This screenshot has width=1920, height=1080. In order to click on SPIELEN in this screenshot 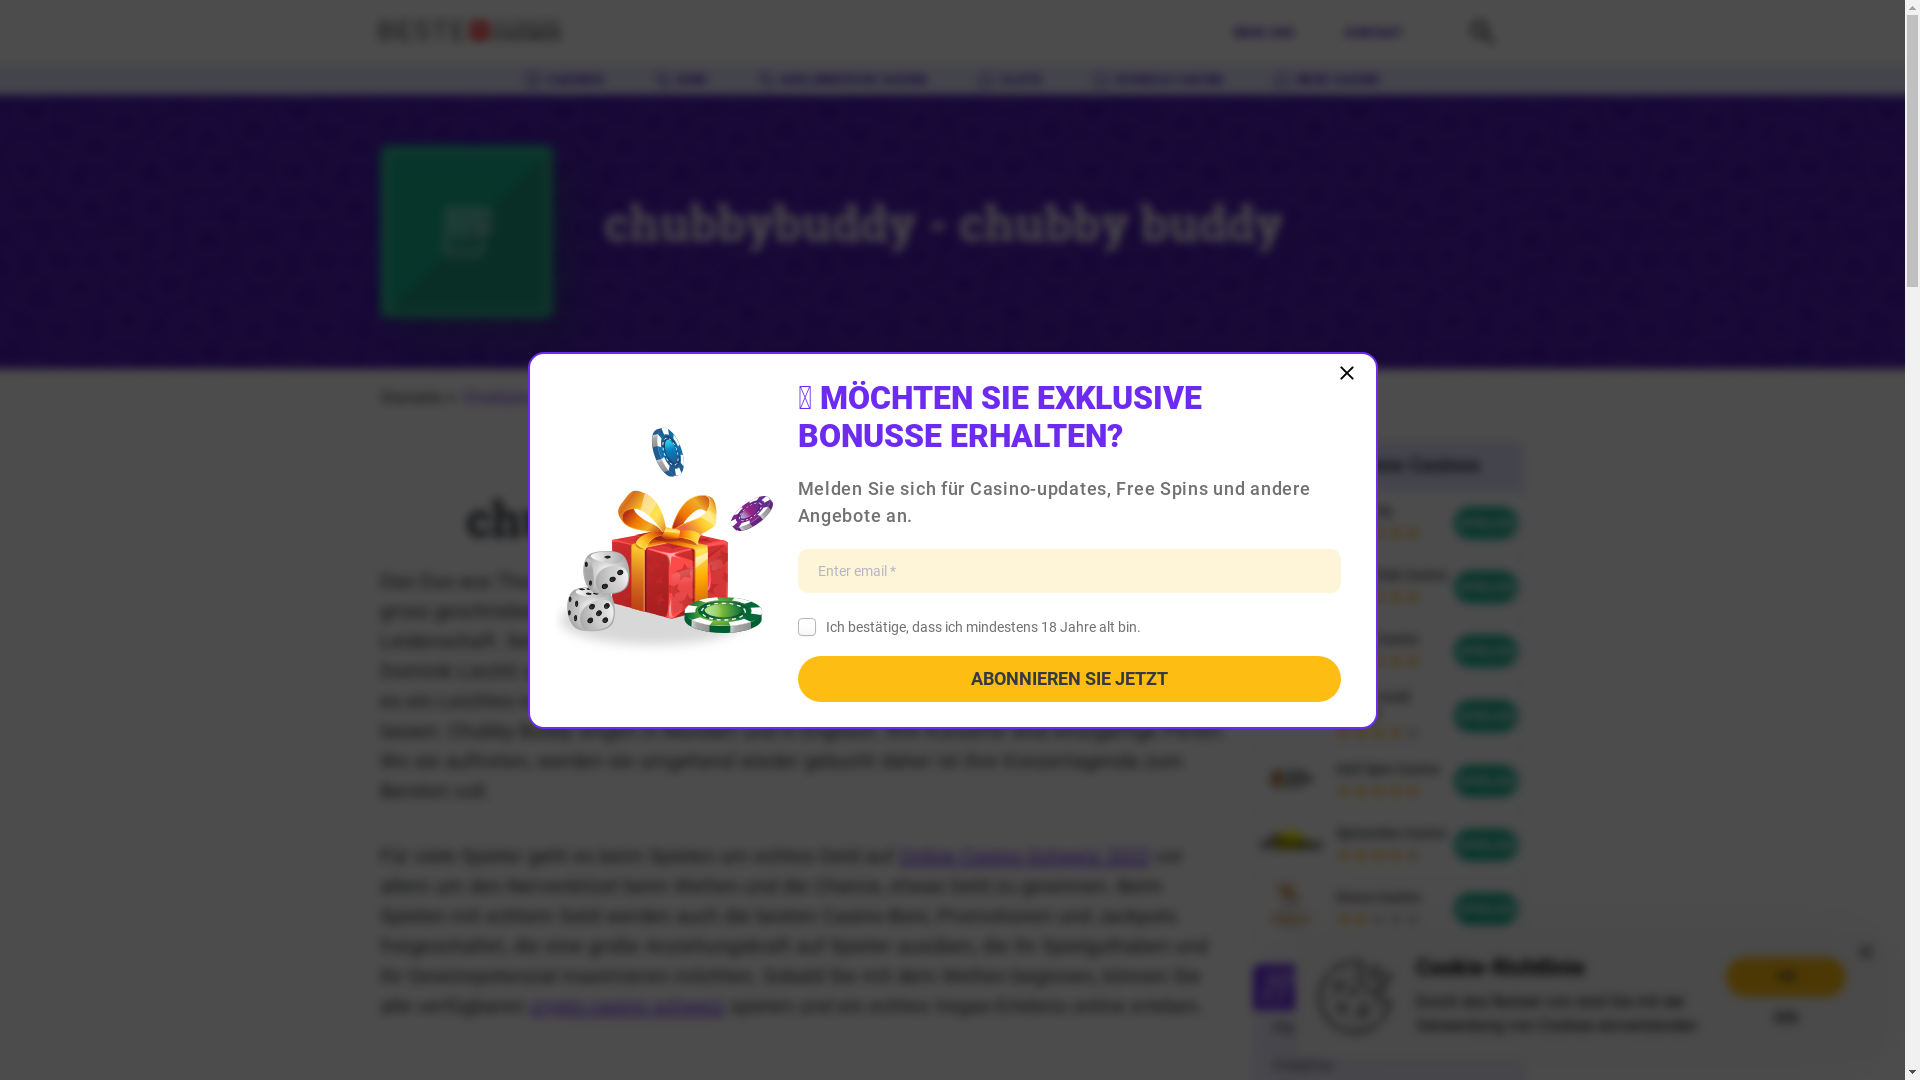, I will do `click(1486, 523)`.